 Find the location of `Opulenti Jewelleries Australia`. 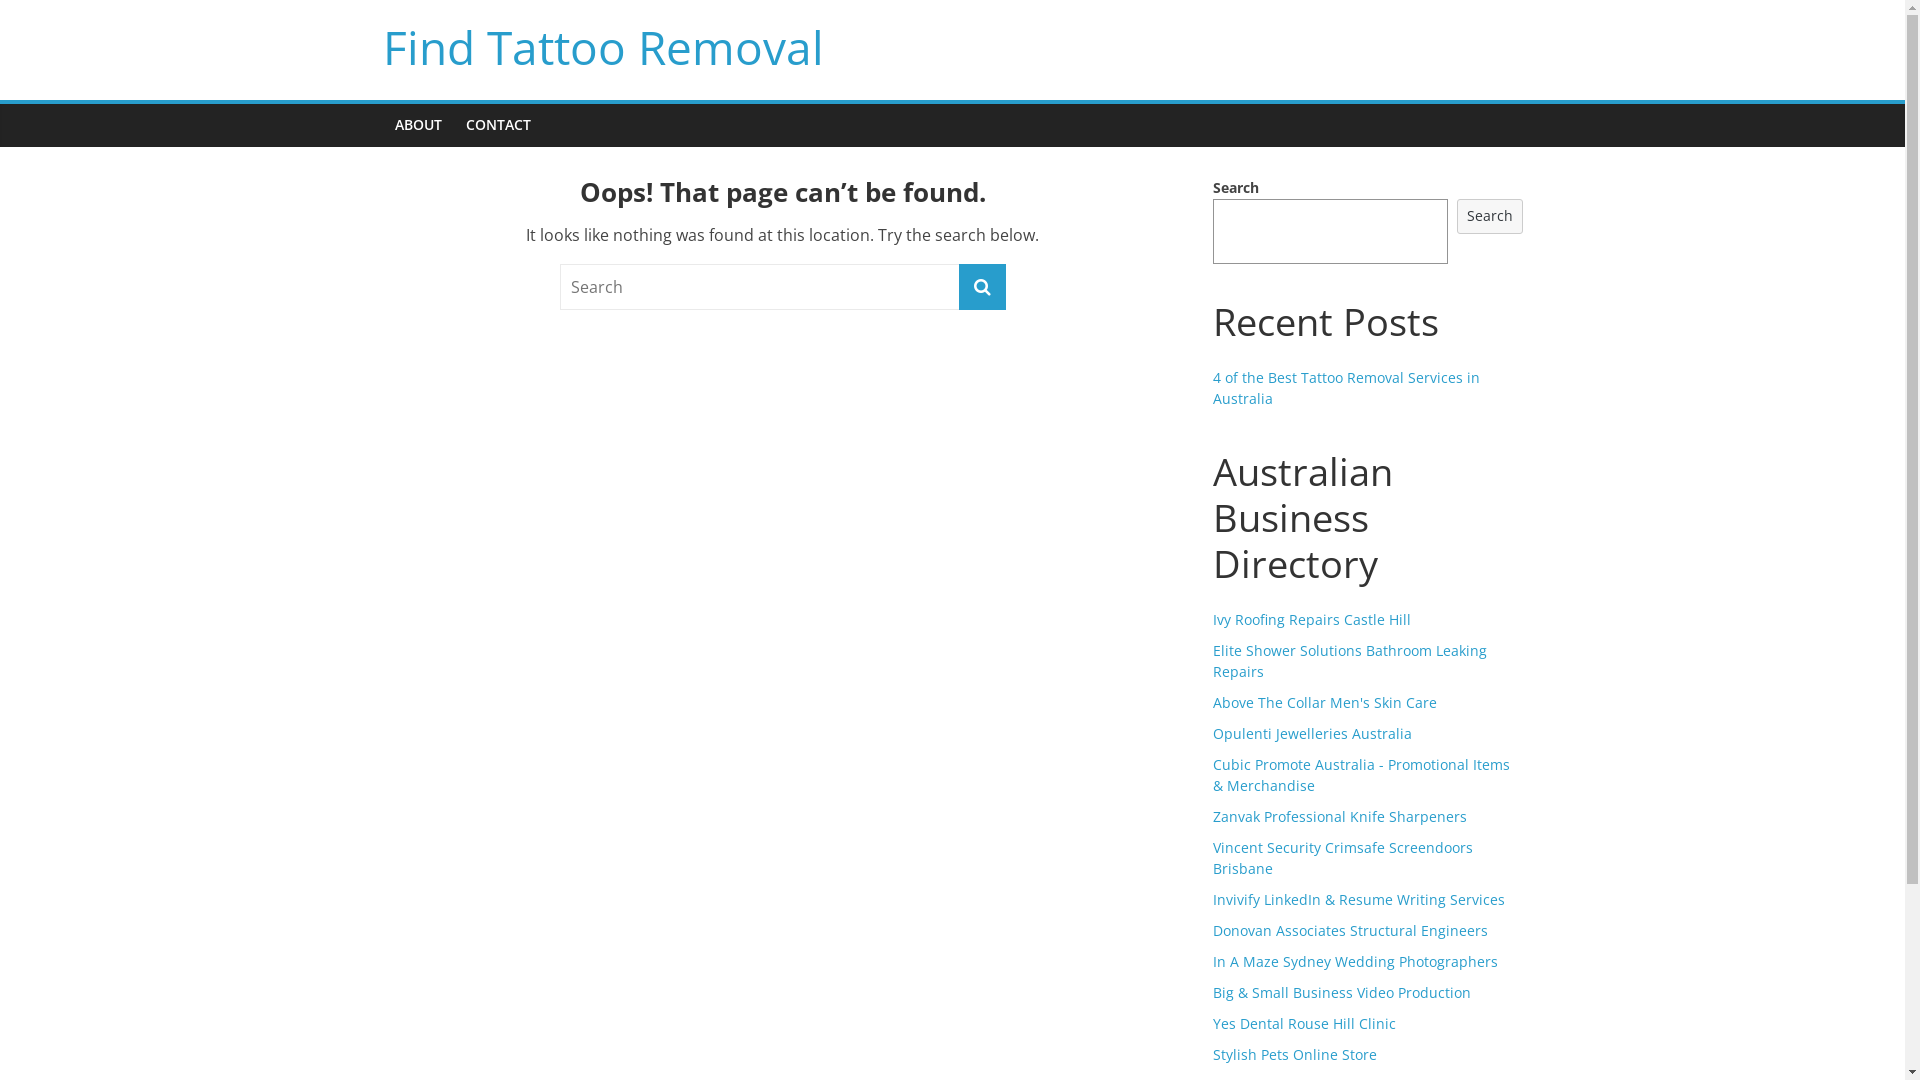

Opulenti Jewelleries Australia is located at coordinates (1312, 734).